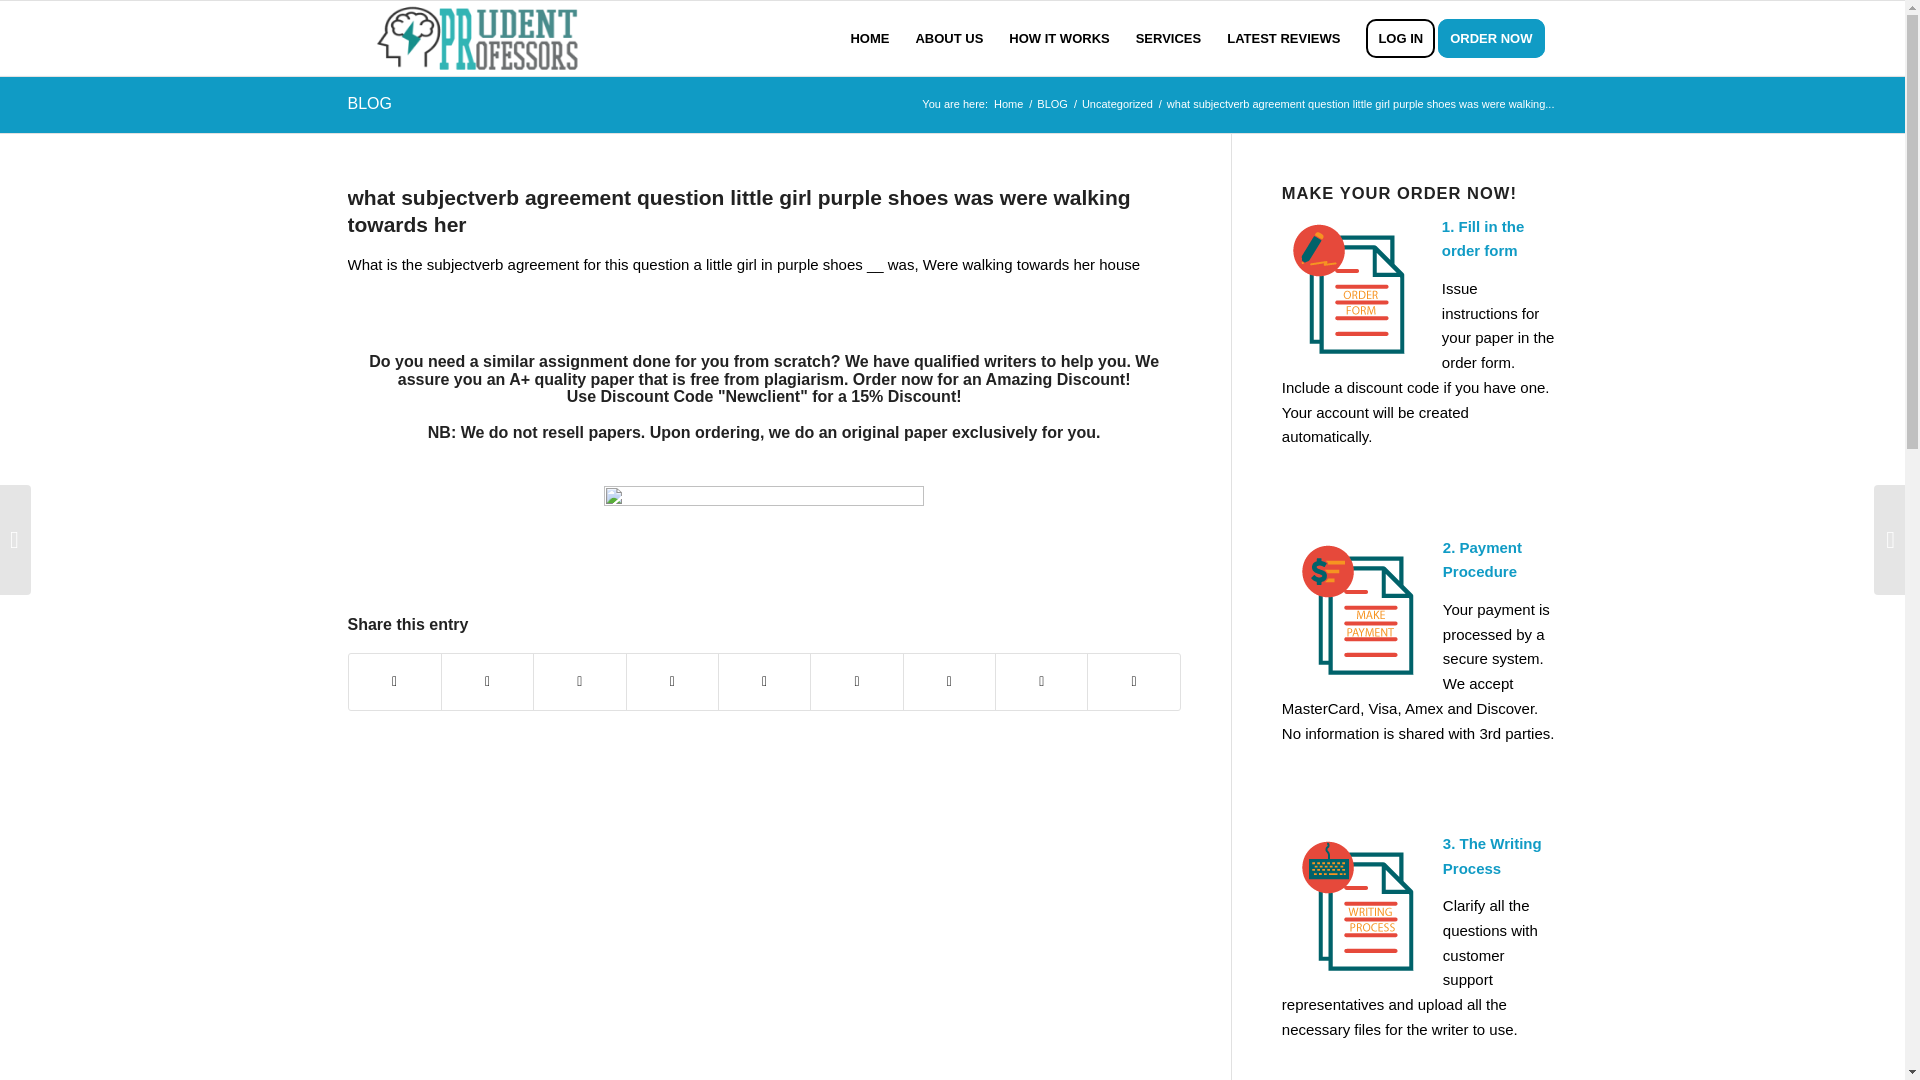 The image size is (1920, 1080). What do you see at coordinates (1498, 38) in the screenshot?
I see `ORDER NOW` at bounding box center [1498, 38].